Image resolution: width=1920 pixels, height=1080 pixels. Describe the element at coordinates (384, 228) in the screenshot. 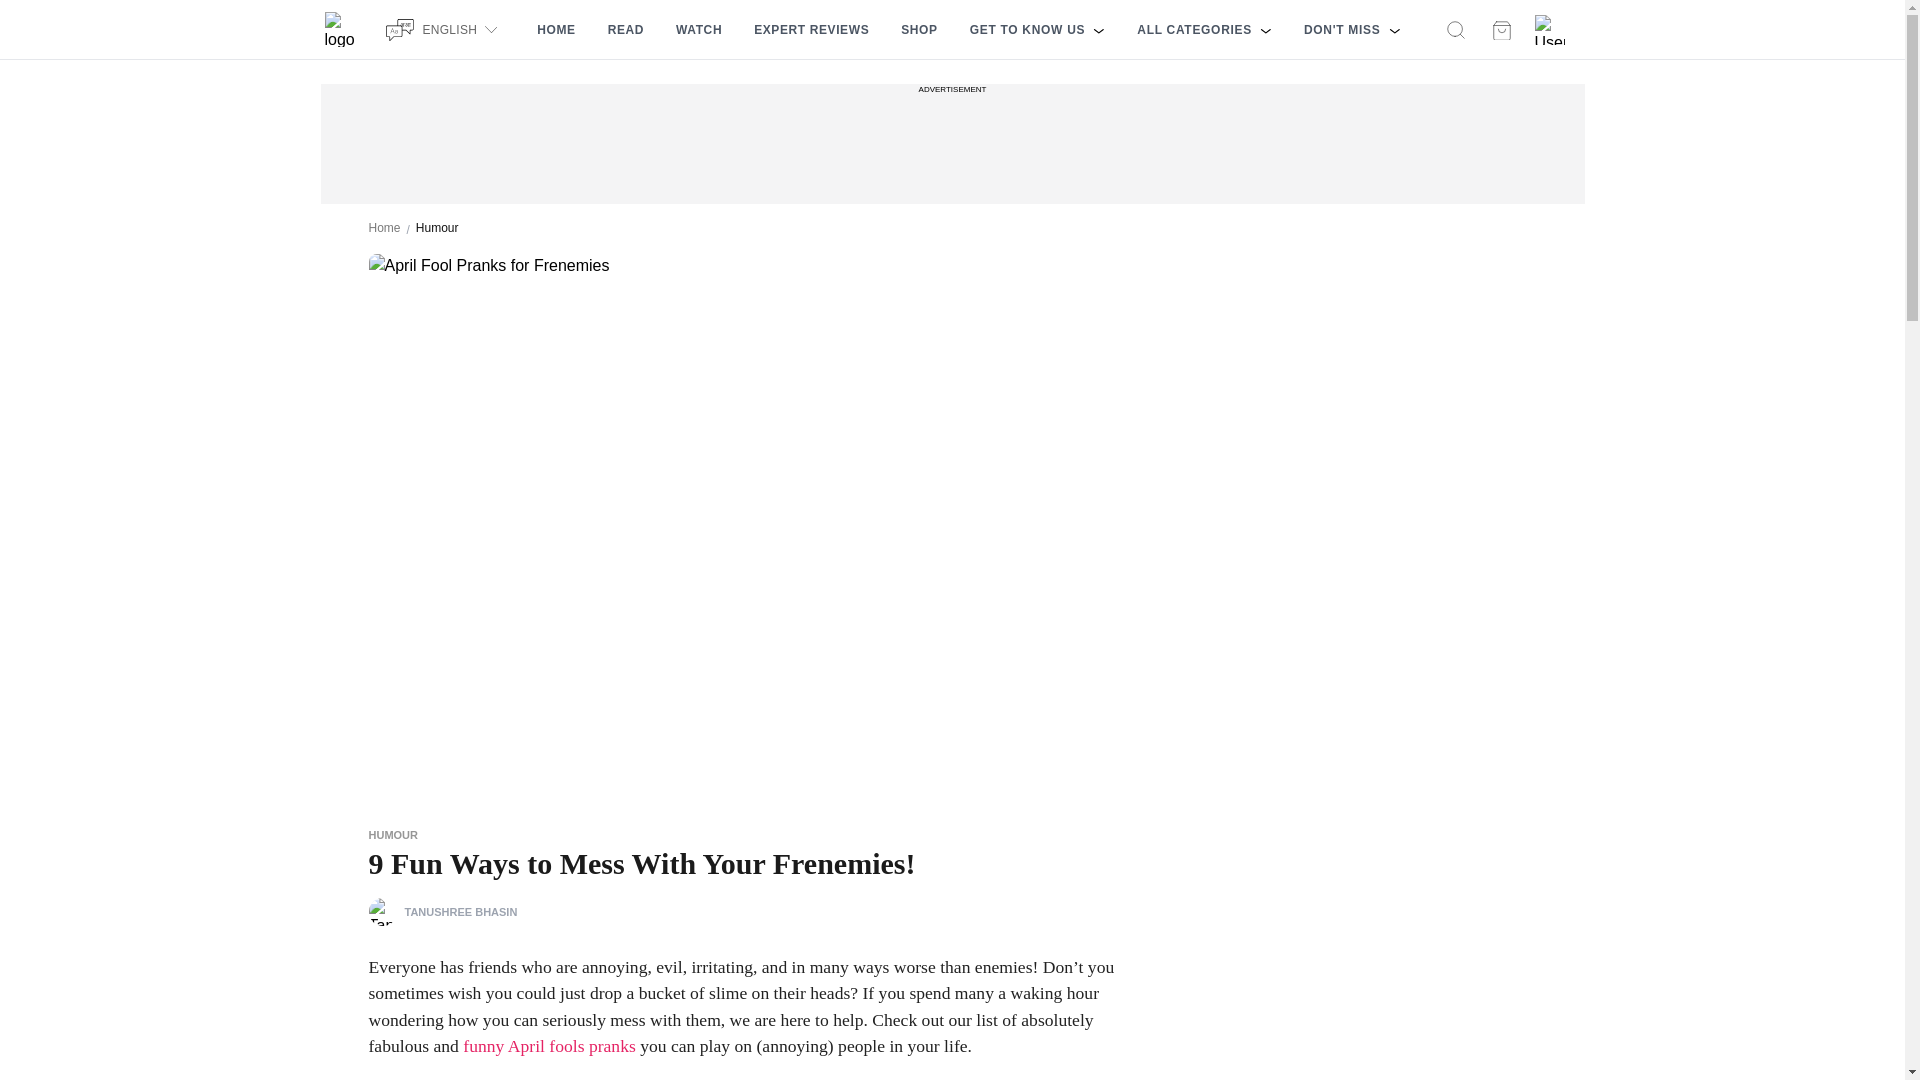

I see `Home` at that location.